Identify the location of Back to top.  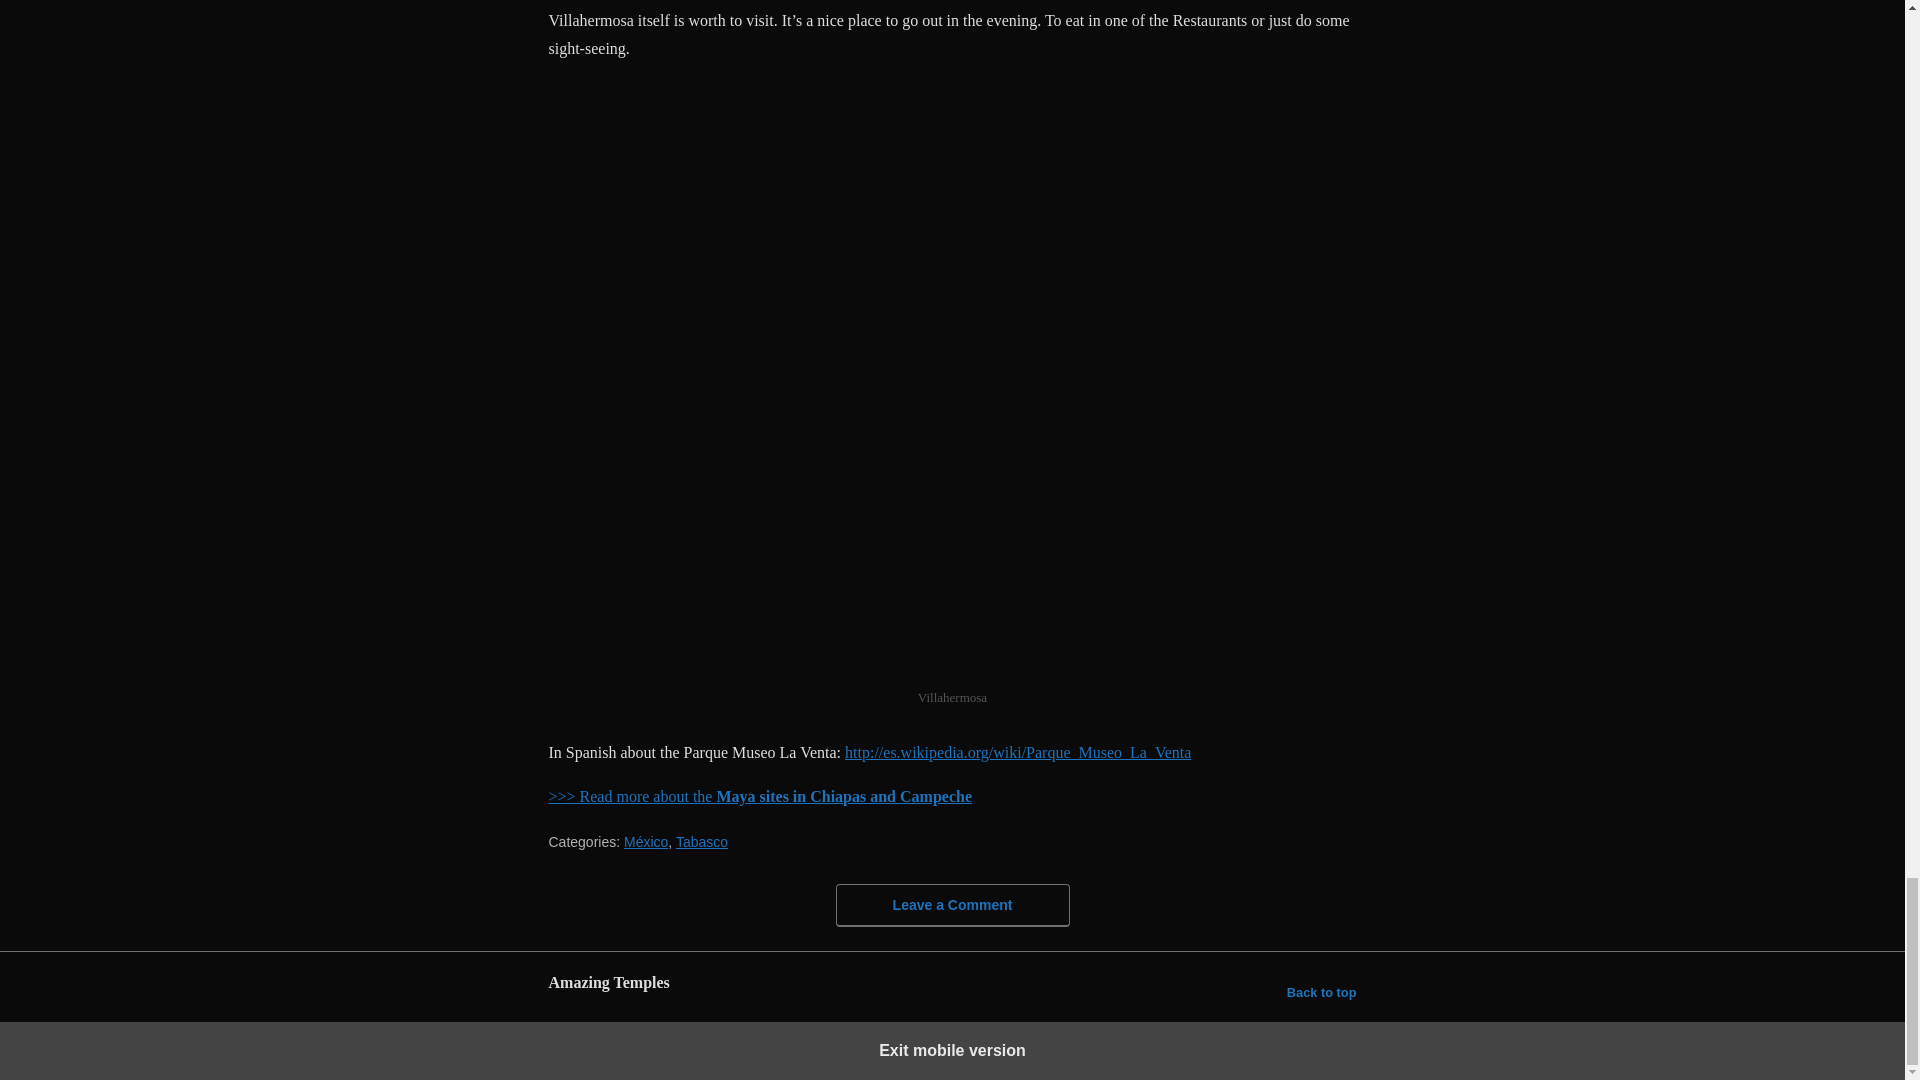
(1322, 992).